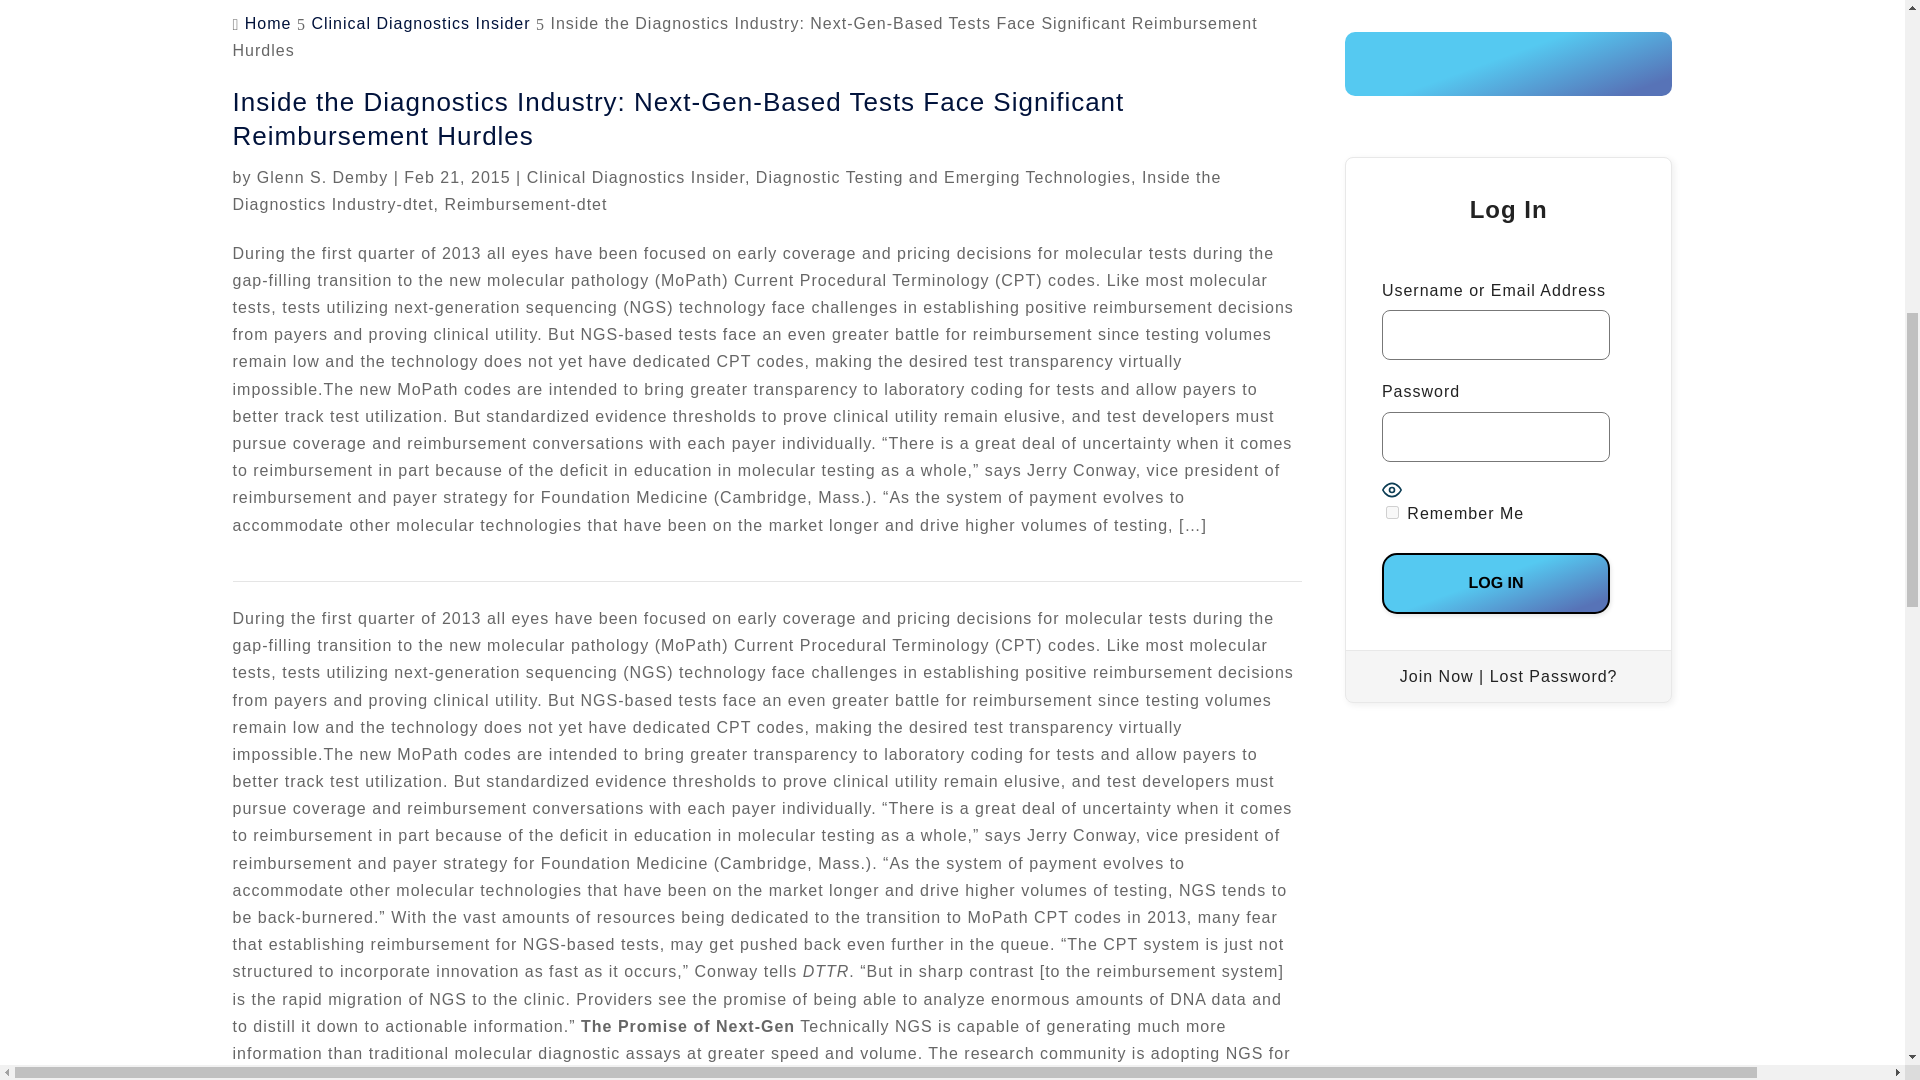 The height and width of the screenshot is (1080, 1920). Describe the element at coordinates (1392, 512) in the screenshot. I see `forever` at that location.